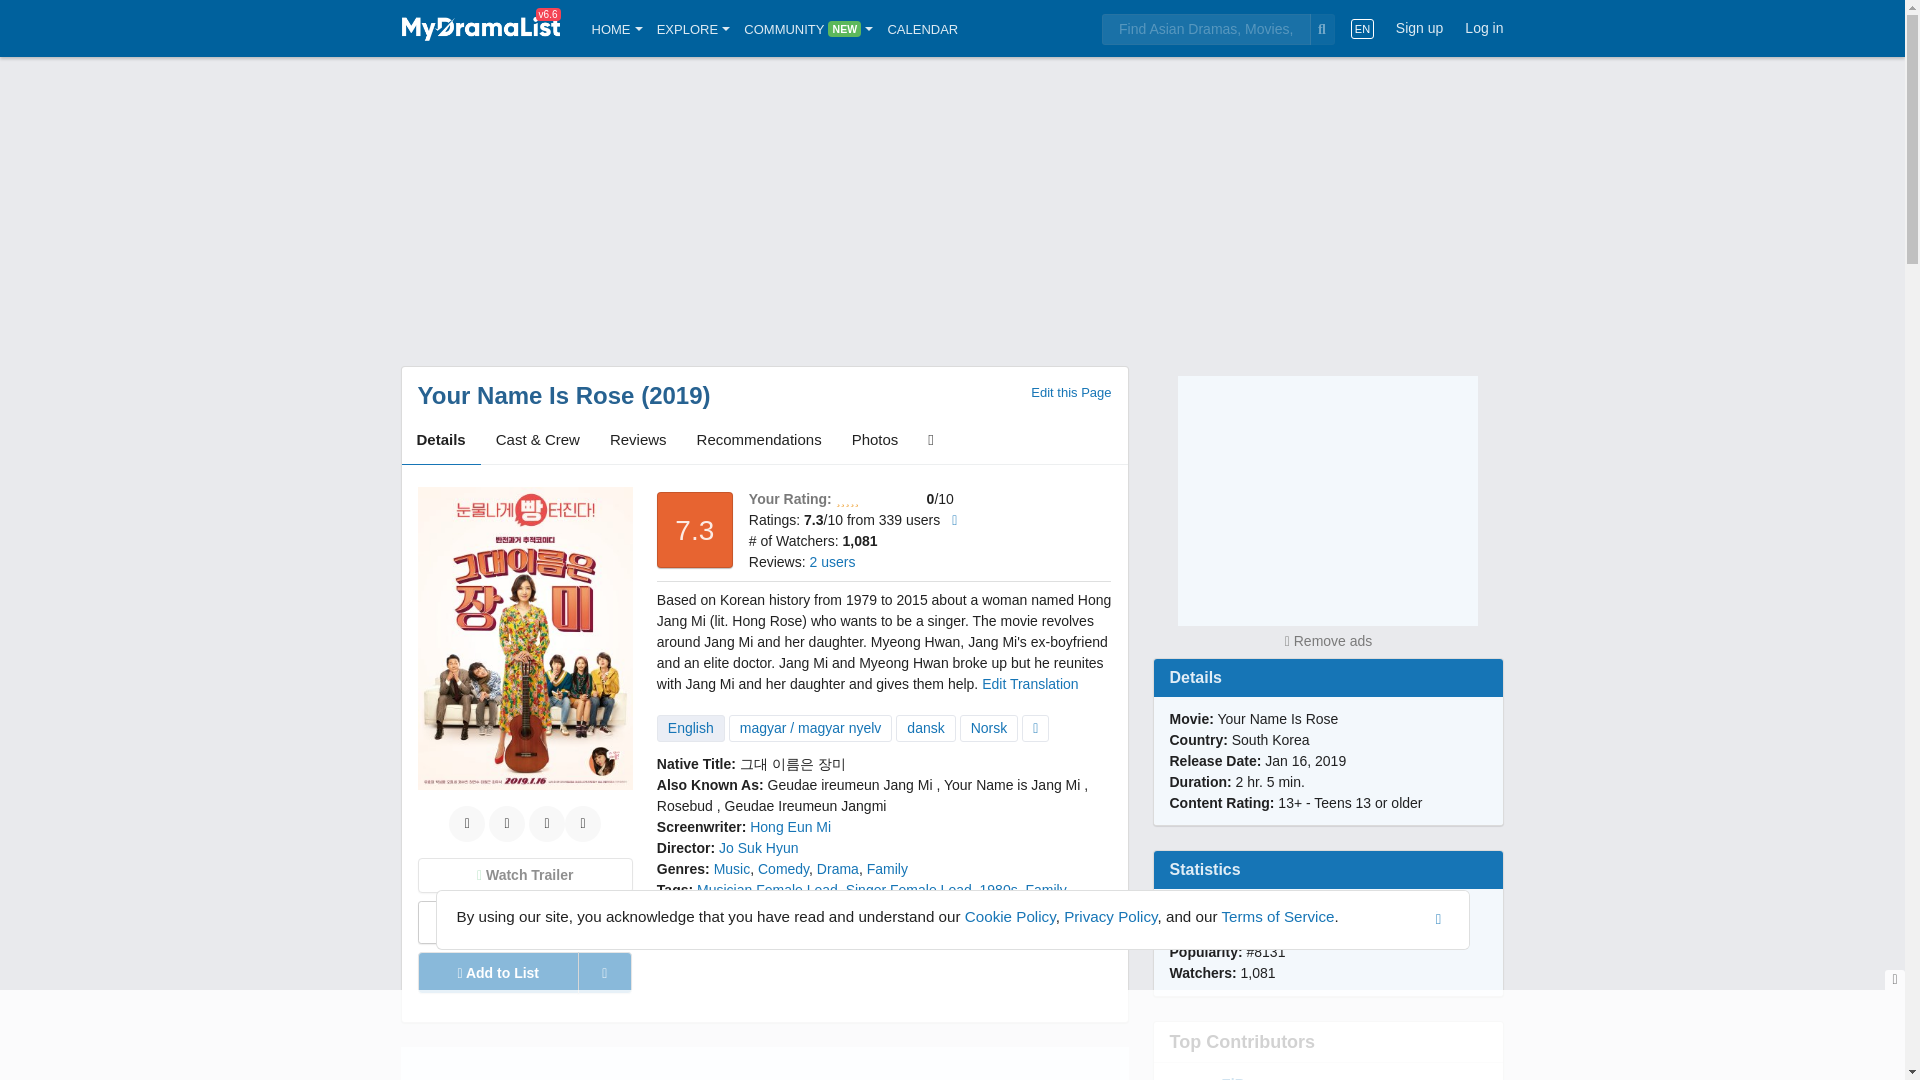 The image size is (1920, 1080). What do you see at coordinates (684, 806) in the screenshot?
I see `Rosebud` at bounding box center [684, 806].